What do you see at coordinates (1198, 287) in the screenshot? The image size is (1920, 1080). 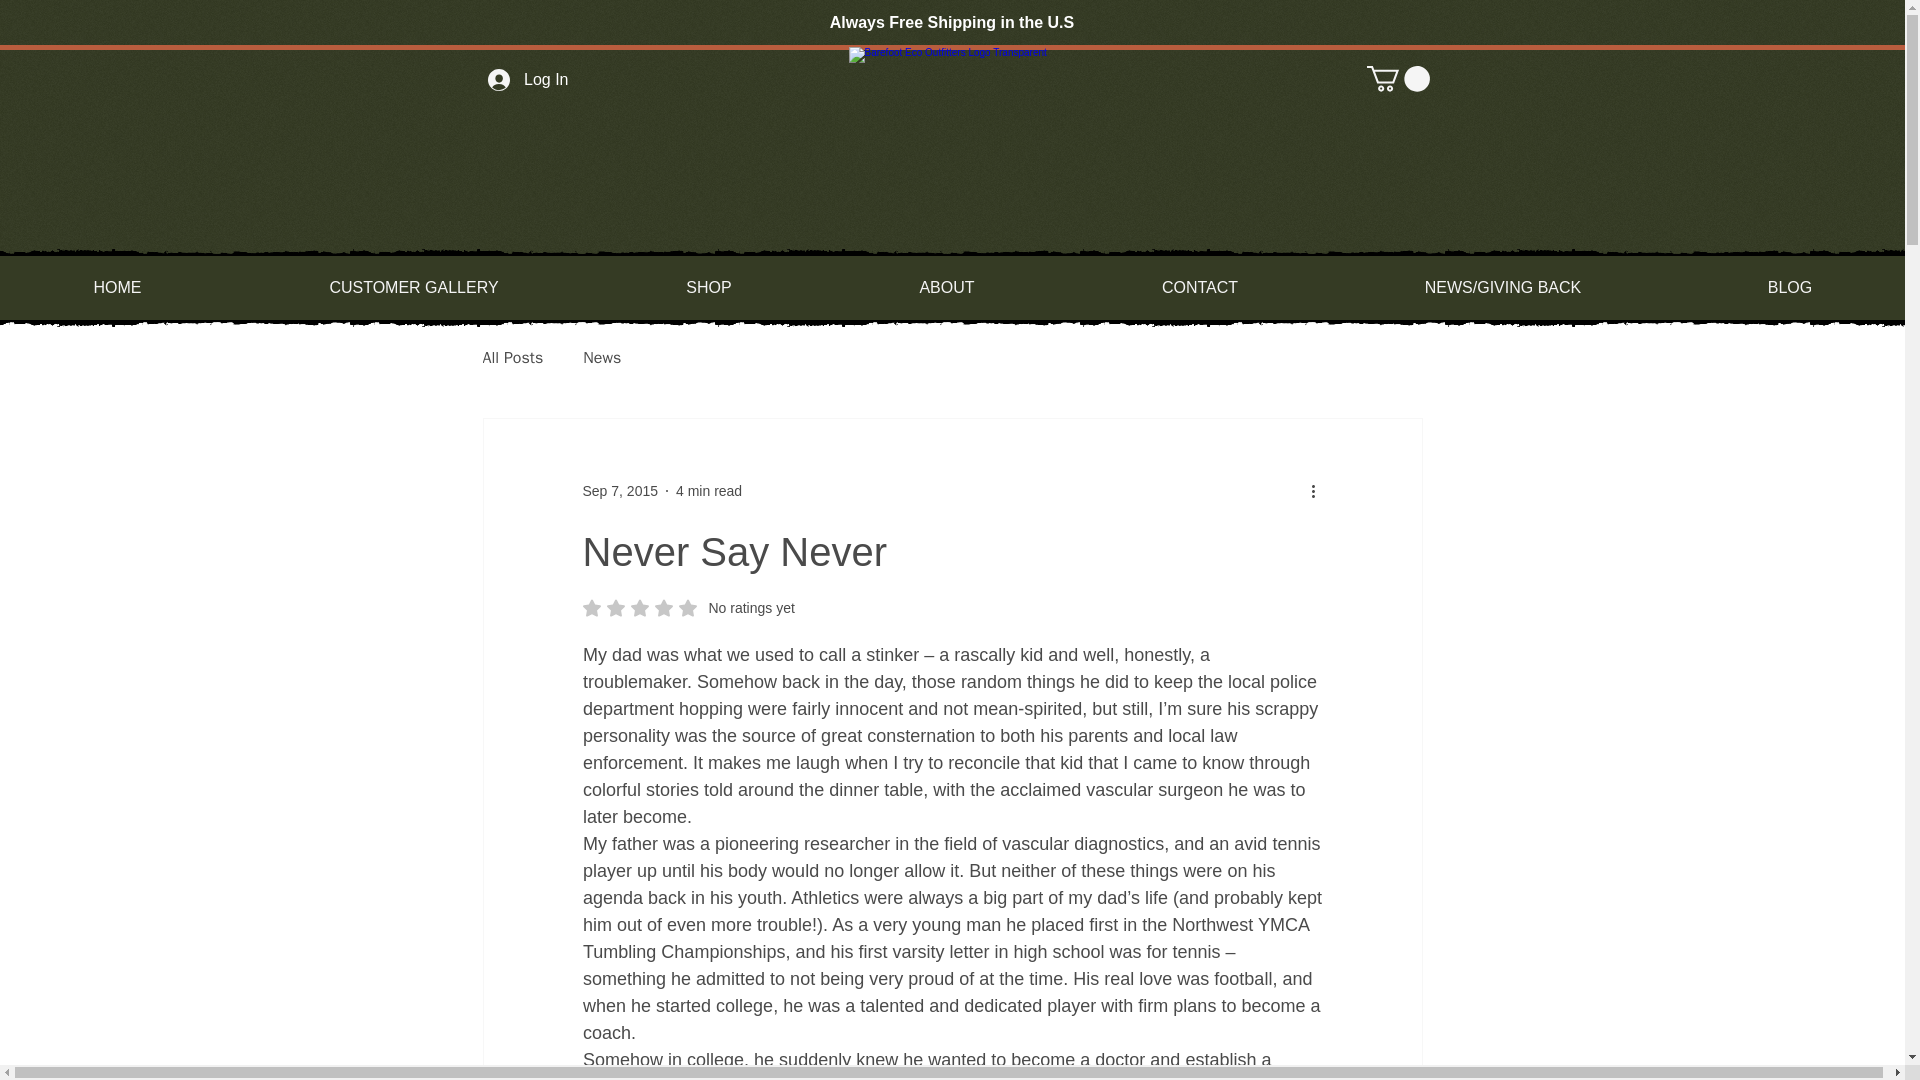 I see `CONTACT` at bounding box center [1198, 287].